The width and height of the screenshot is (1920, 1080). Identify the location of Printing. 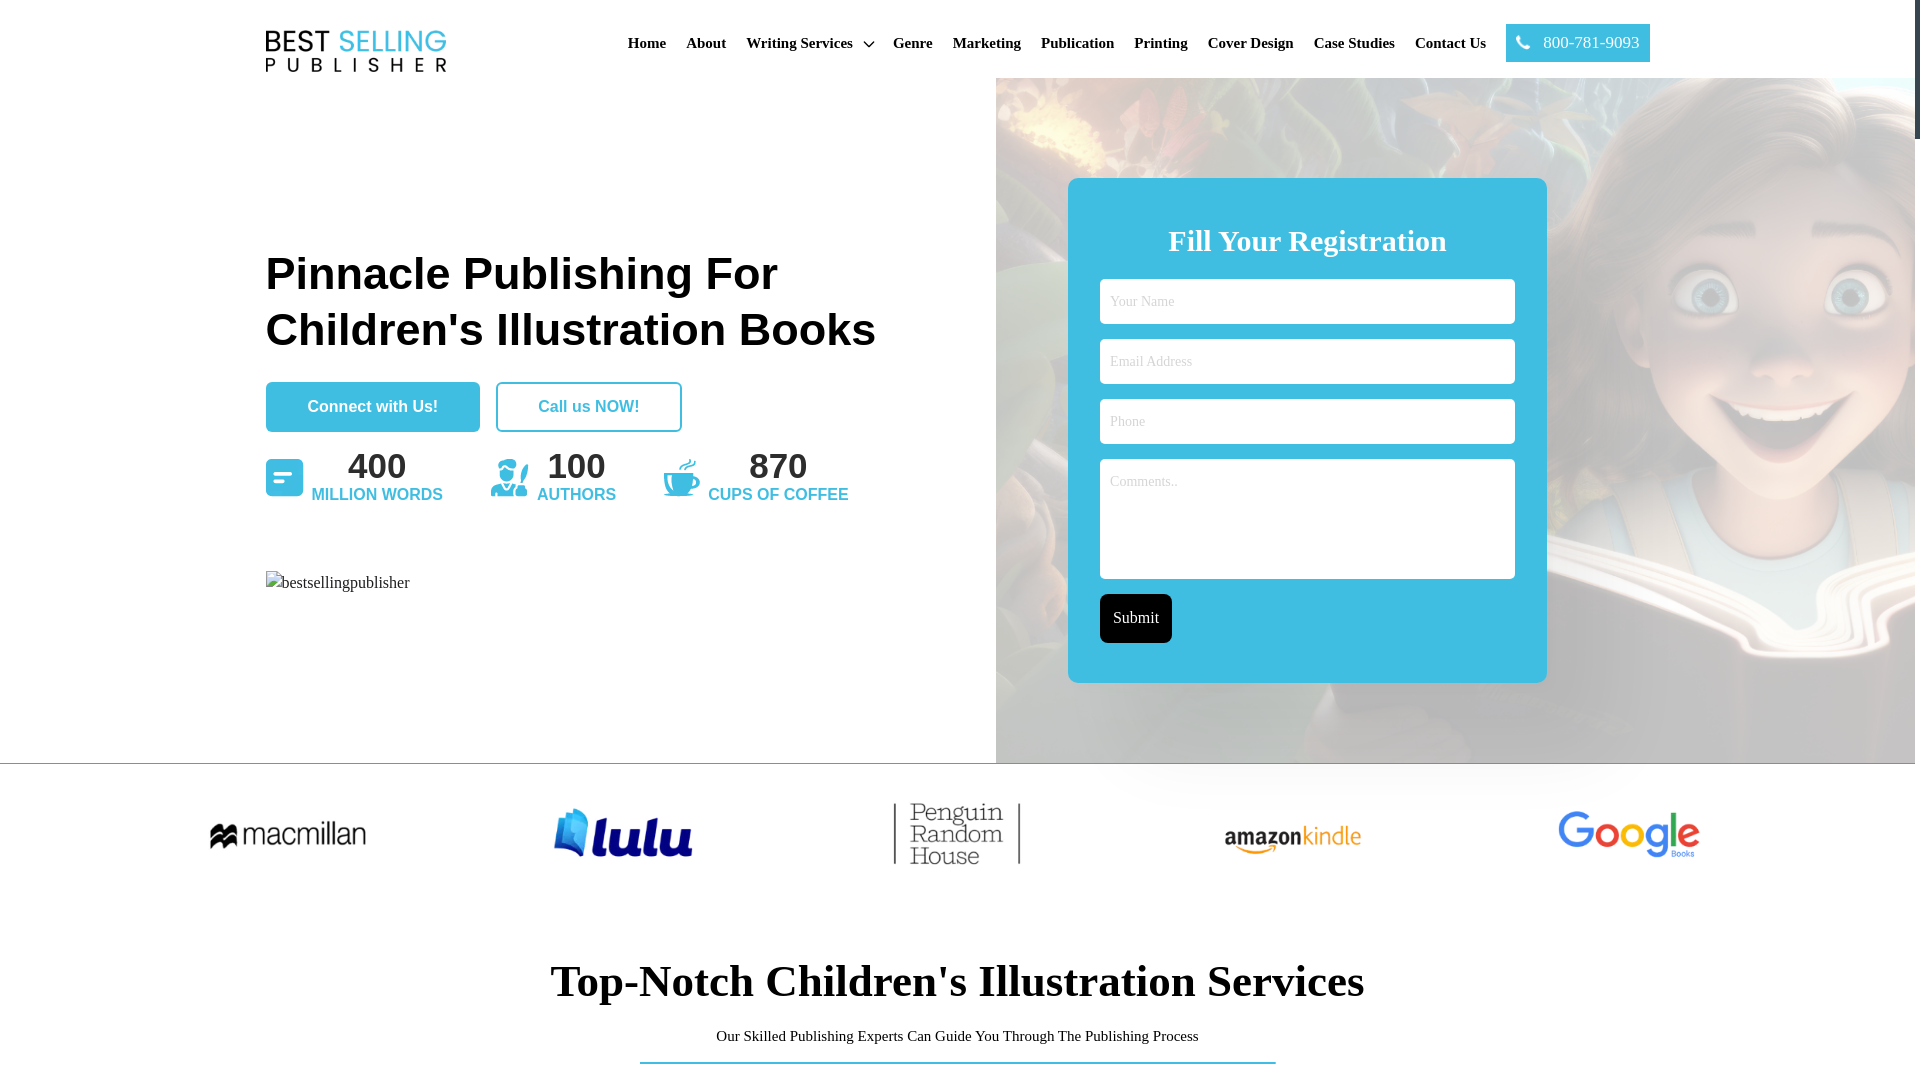
(1160, 42).